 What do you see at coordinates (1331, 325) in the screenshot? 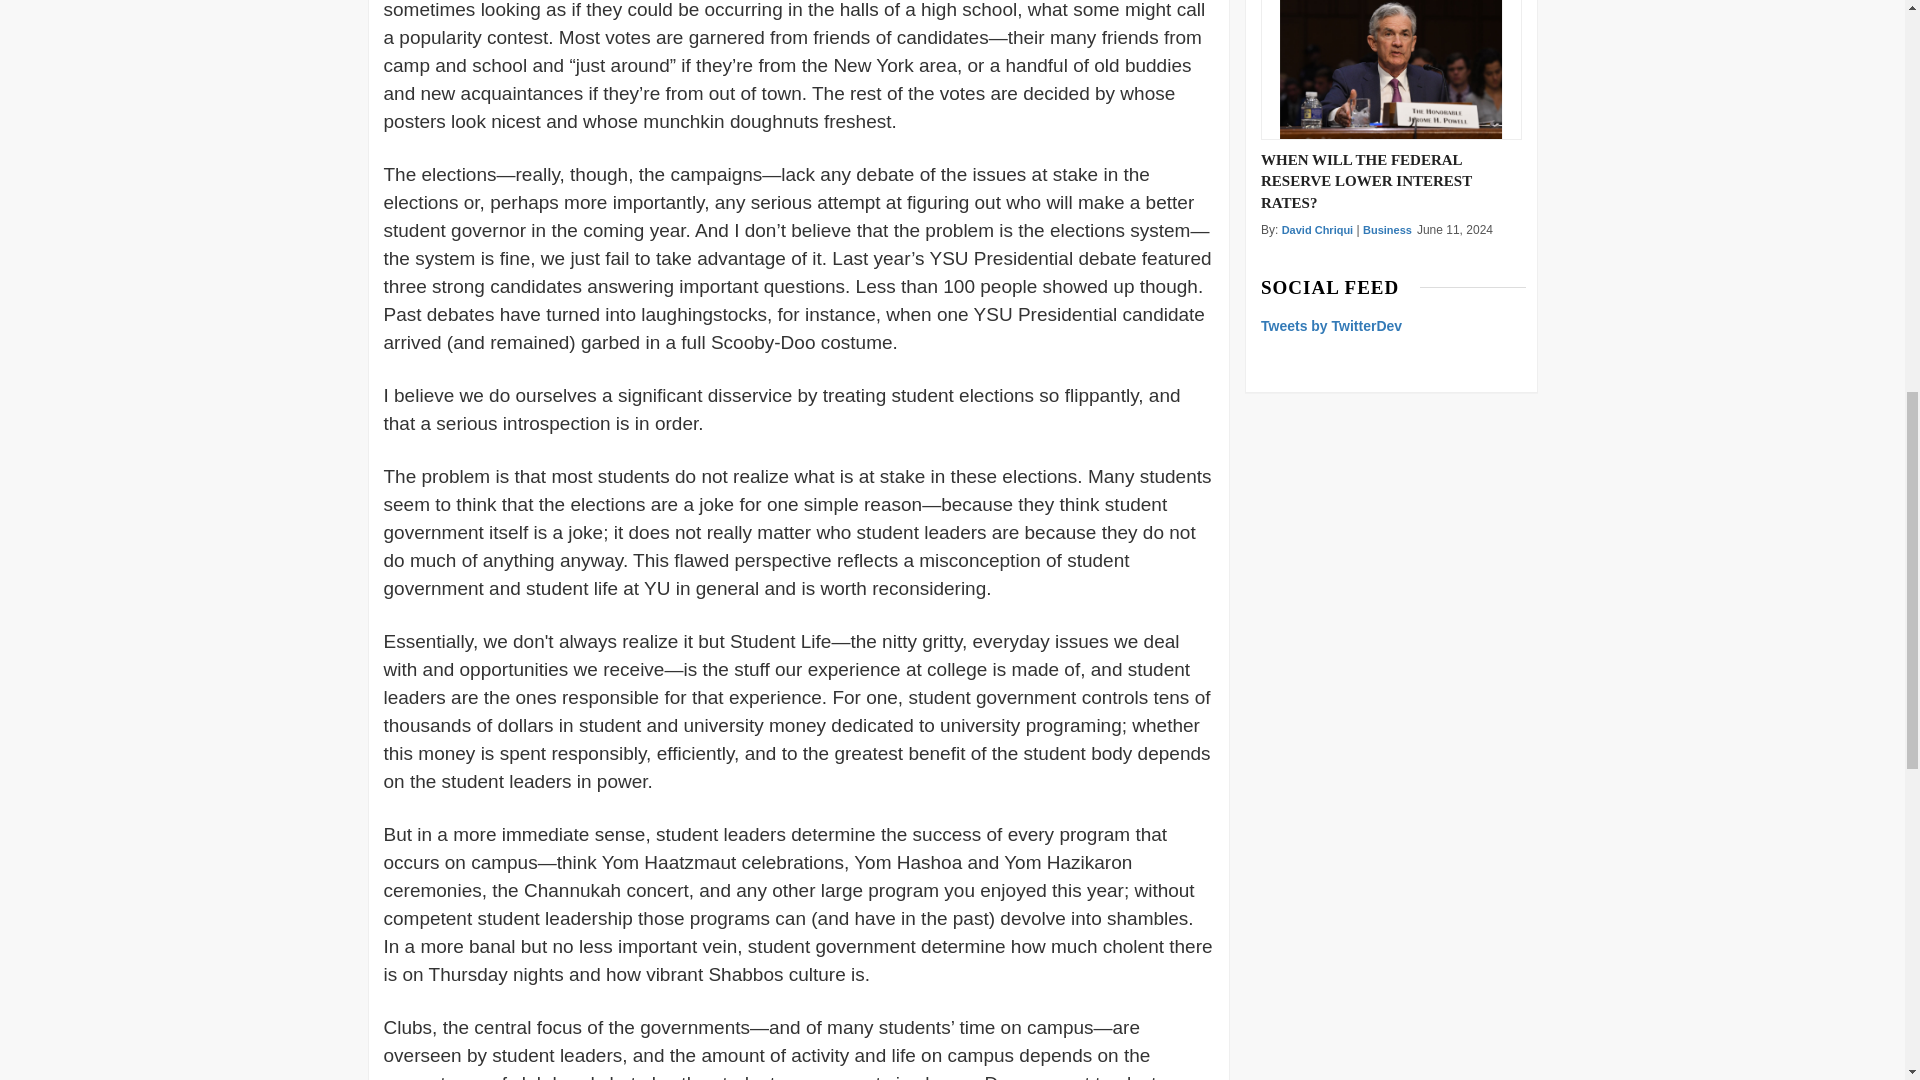
I see `Tweets by TwitterDev` at bounding box center [1331, 325].